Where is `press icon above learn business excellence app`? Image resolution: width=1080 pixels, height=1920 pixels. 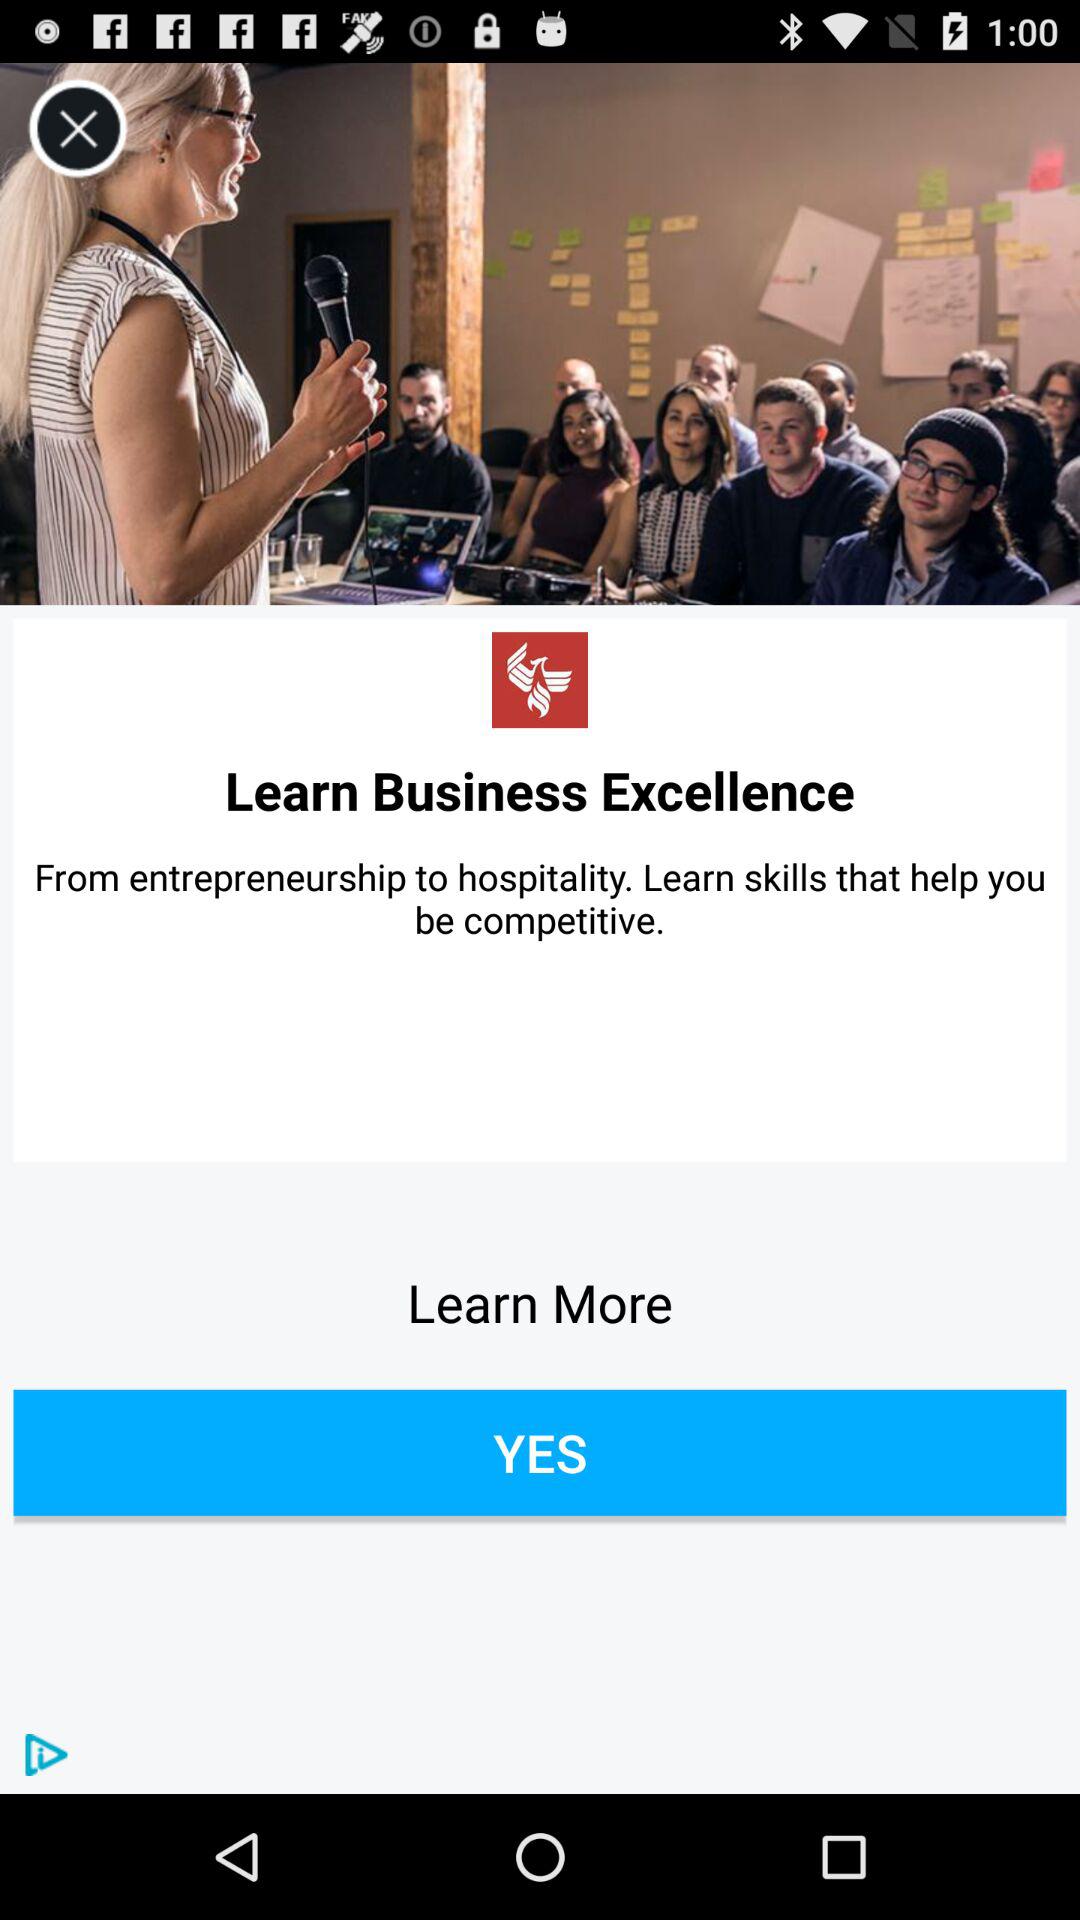 press icon above learn business excellence app is located at coordinates (540, 680).